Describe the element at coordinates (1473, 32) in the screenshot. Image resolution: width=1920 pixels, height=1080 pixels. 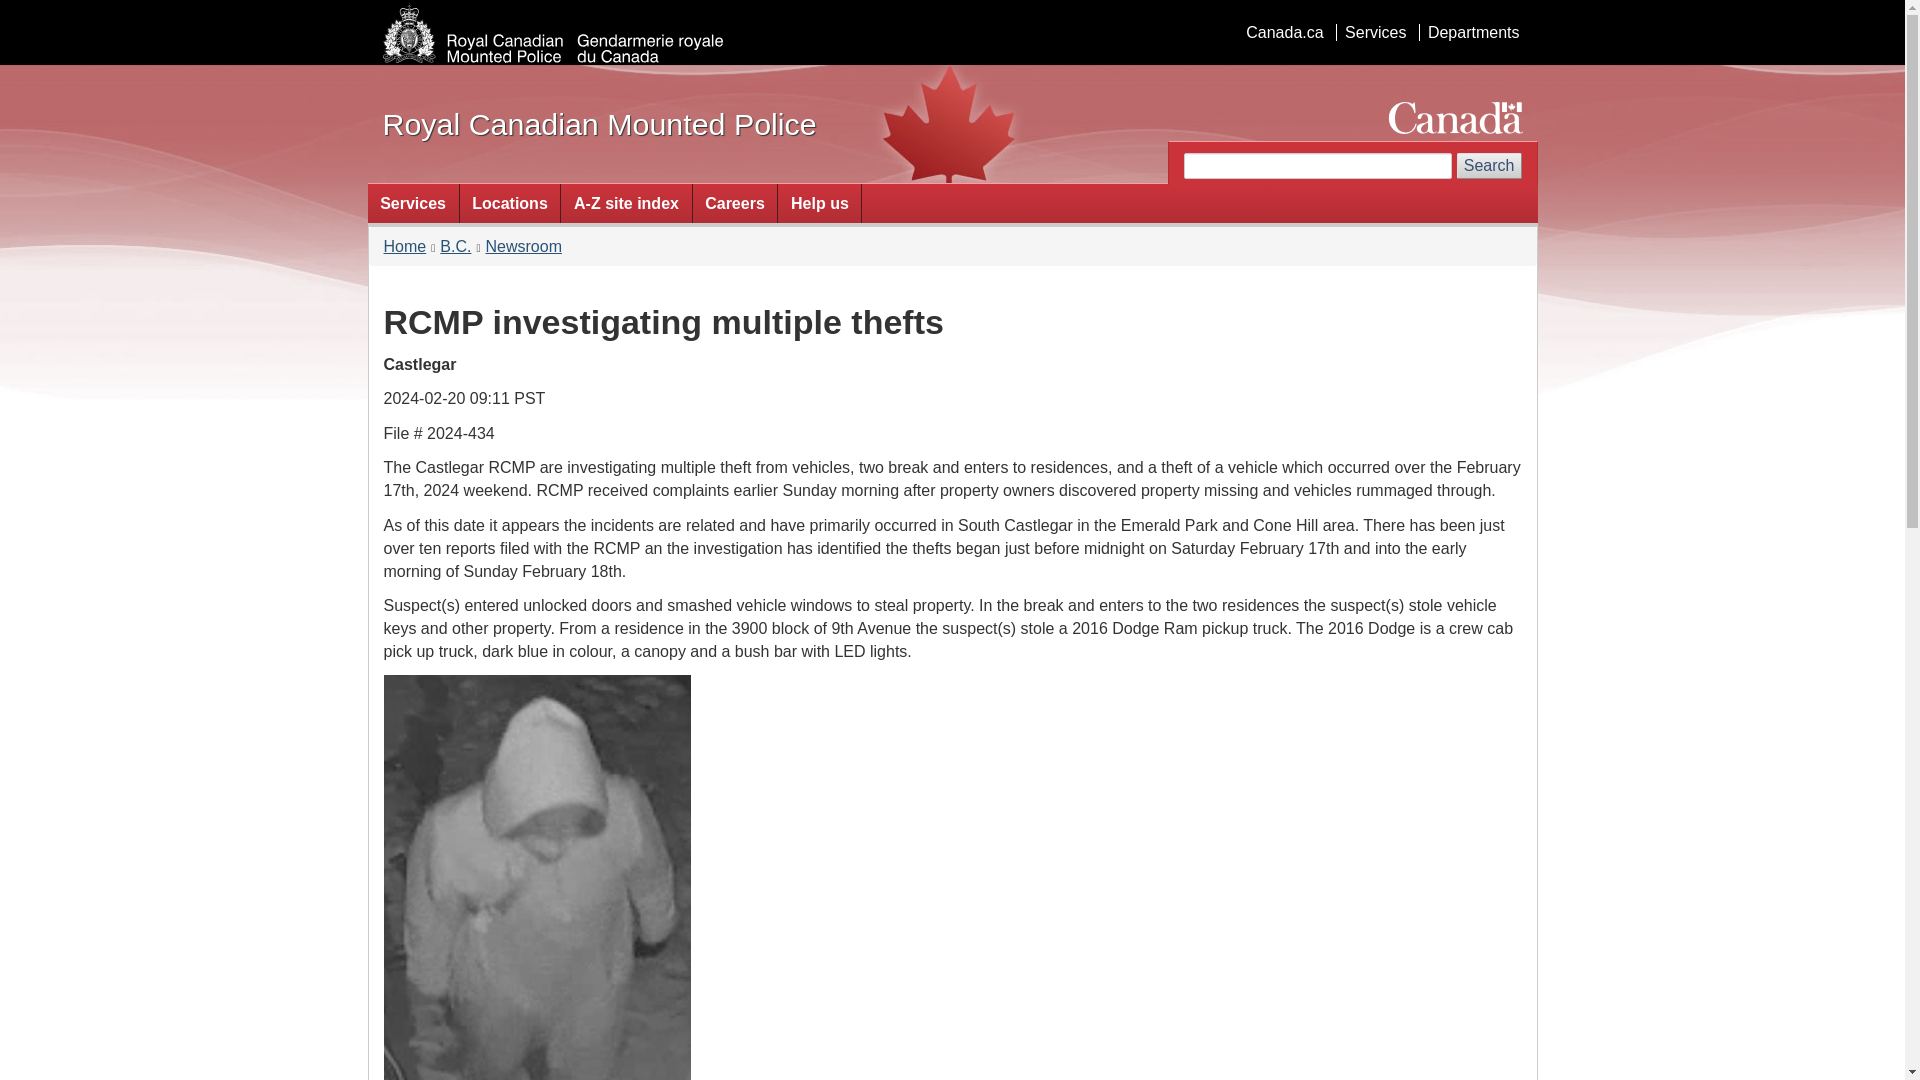
I see `Departments` at that location.